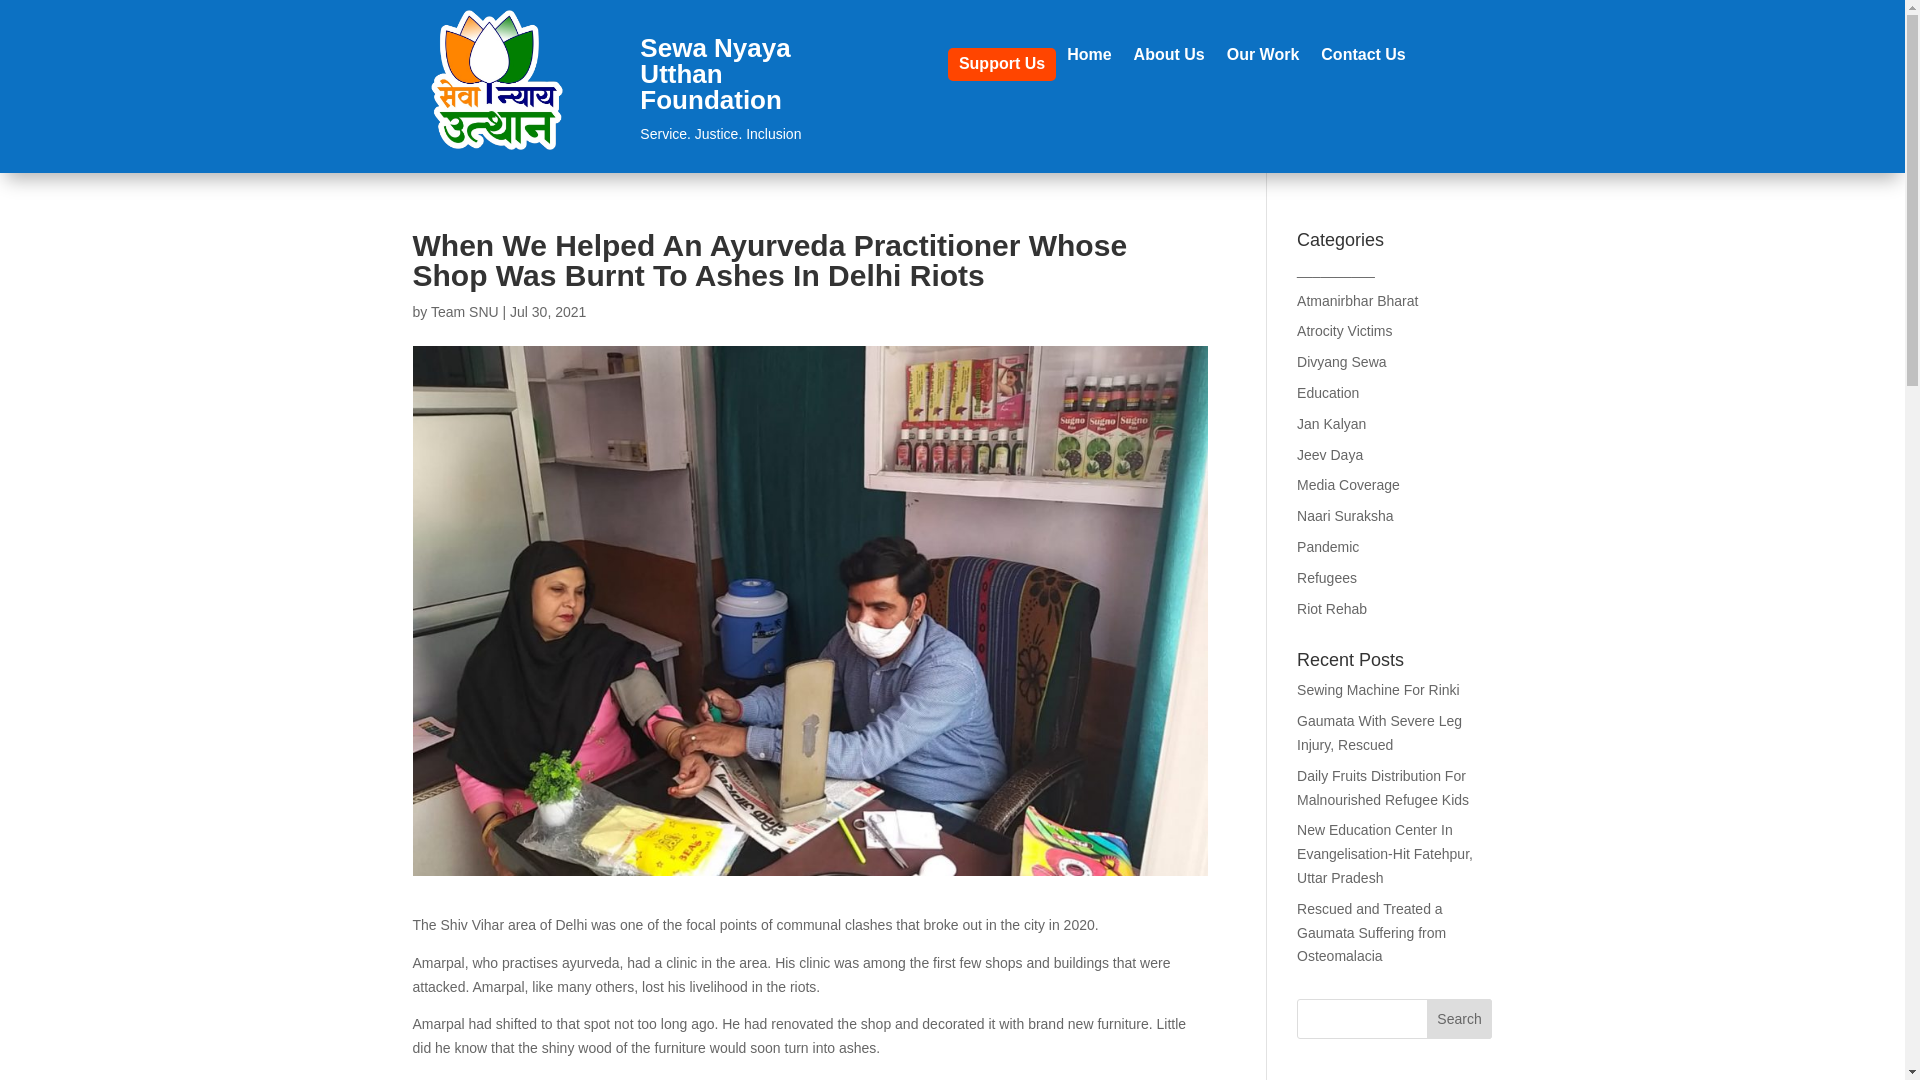 The width and height of the screenshot is (1920, 1080). I want to click on Naari Suraksha, so click(1345, 515).